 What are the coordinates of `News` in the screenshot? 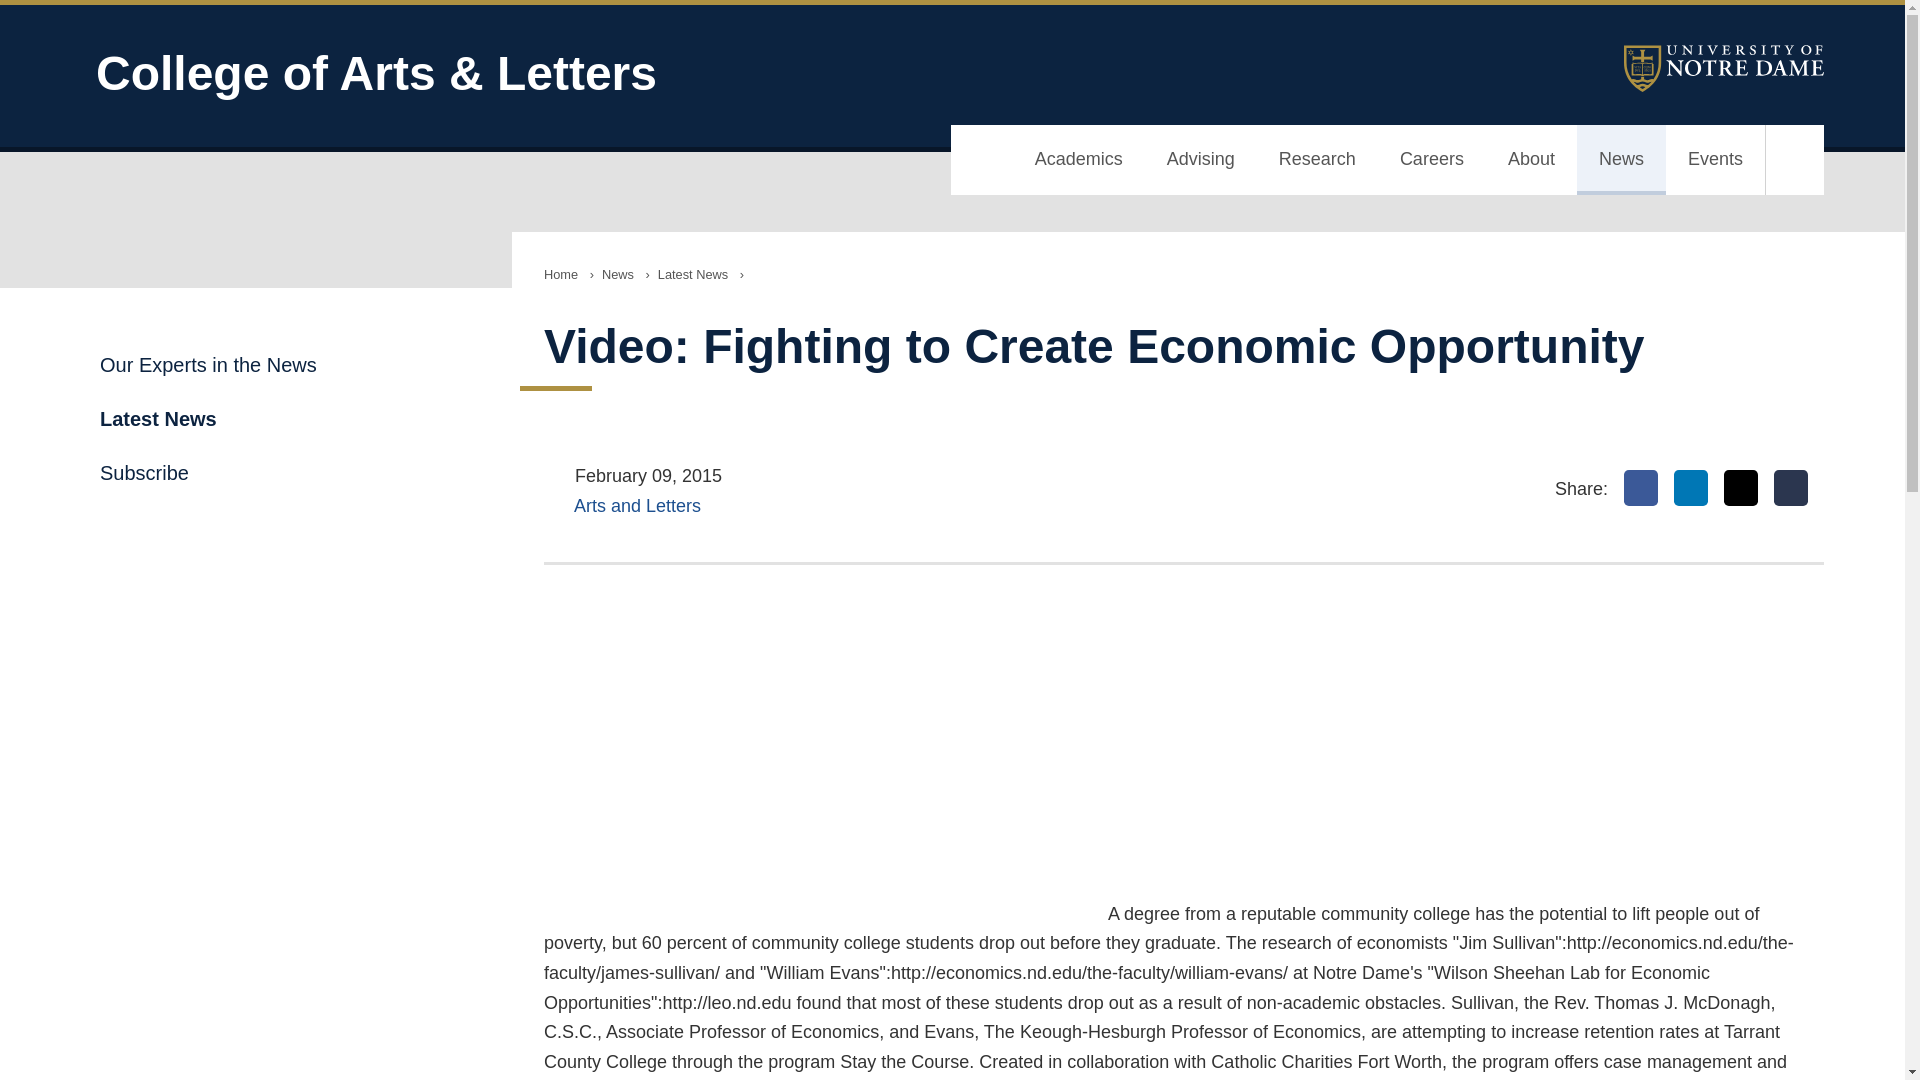 It's located at (617, 274).